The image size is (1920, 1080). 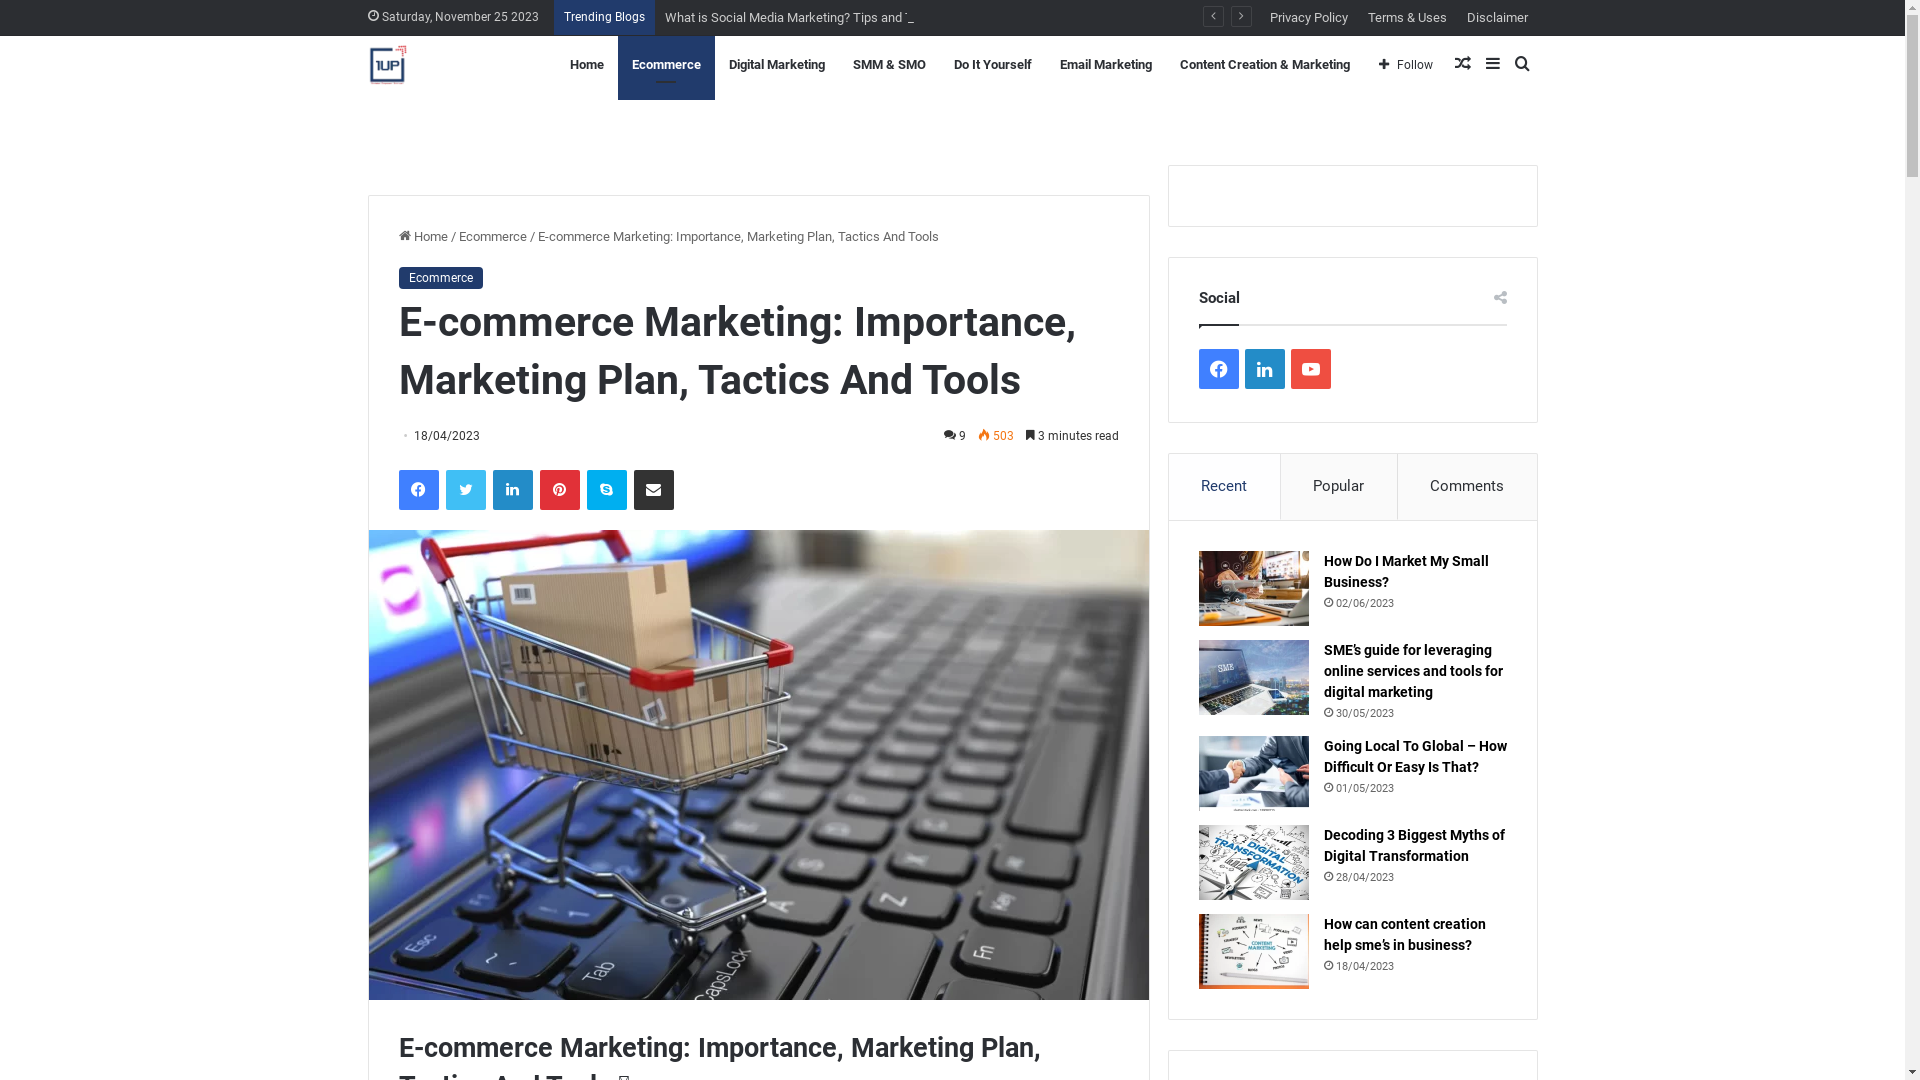 I want to click on LinkedIn, so click(x=512, y=490).